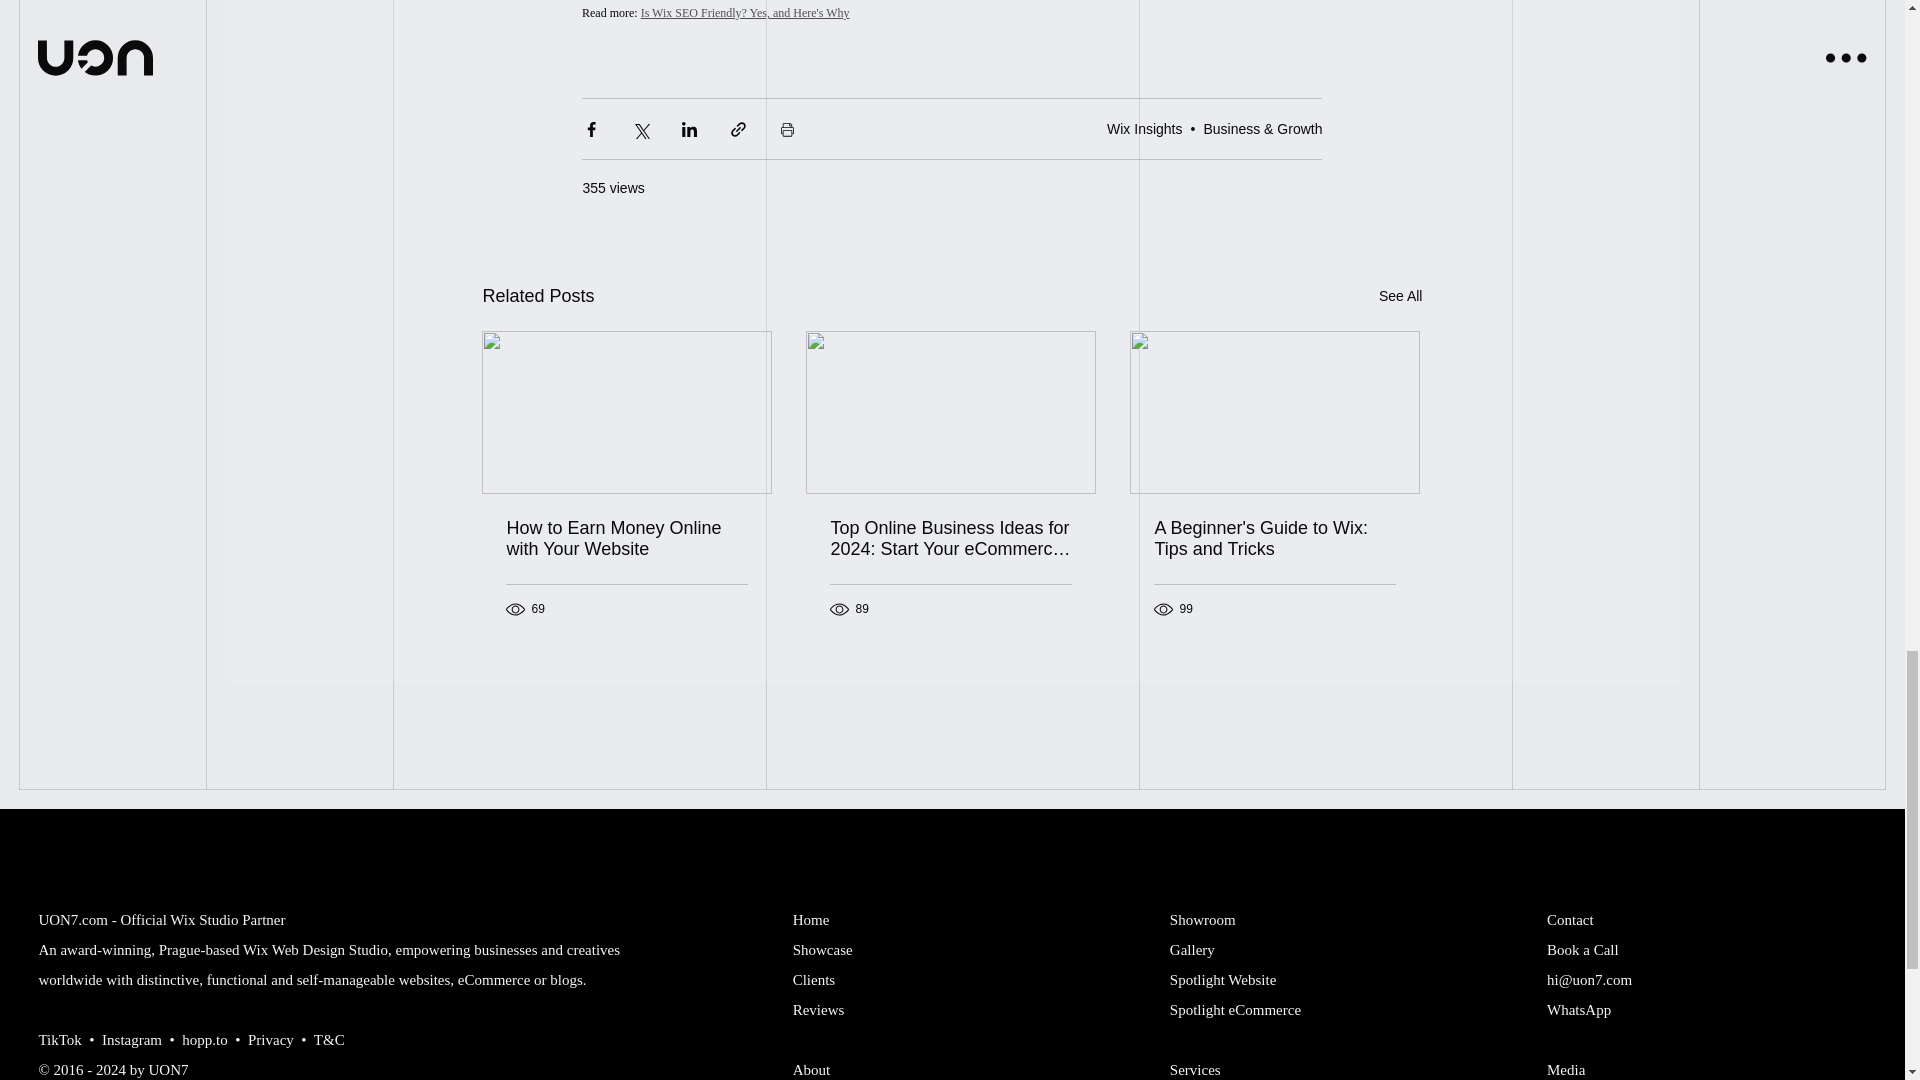 The width and height of the screenshot is (1920, 1080). Describe the element at coordinates (1400, 296) in the screenshot. I see `See All` at that location.